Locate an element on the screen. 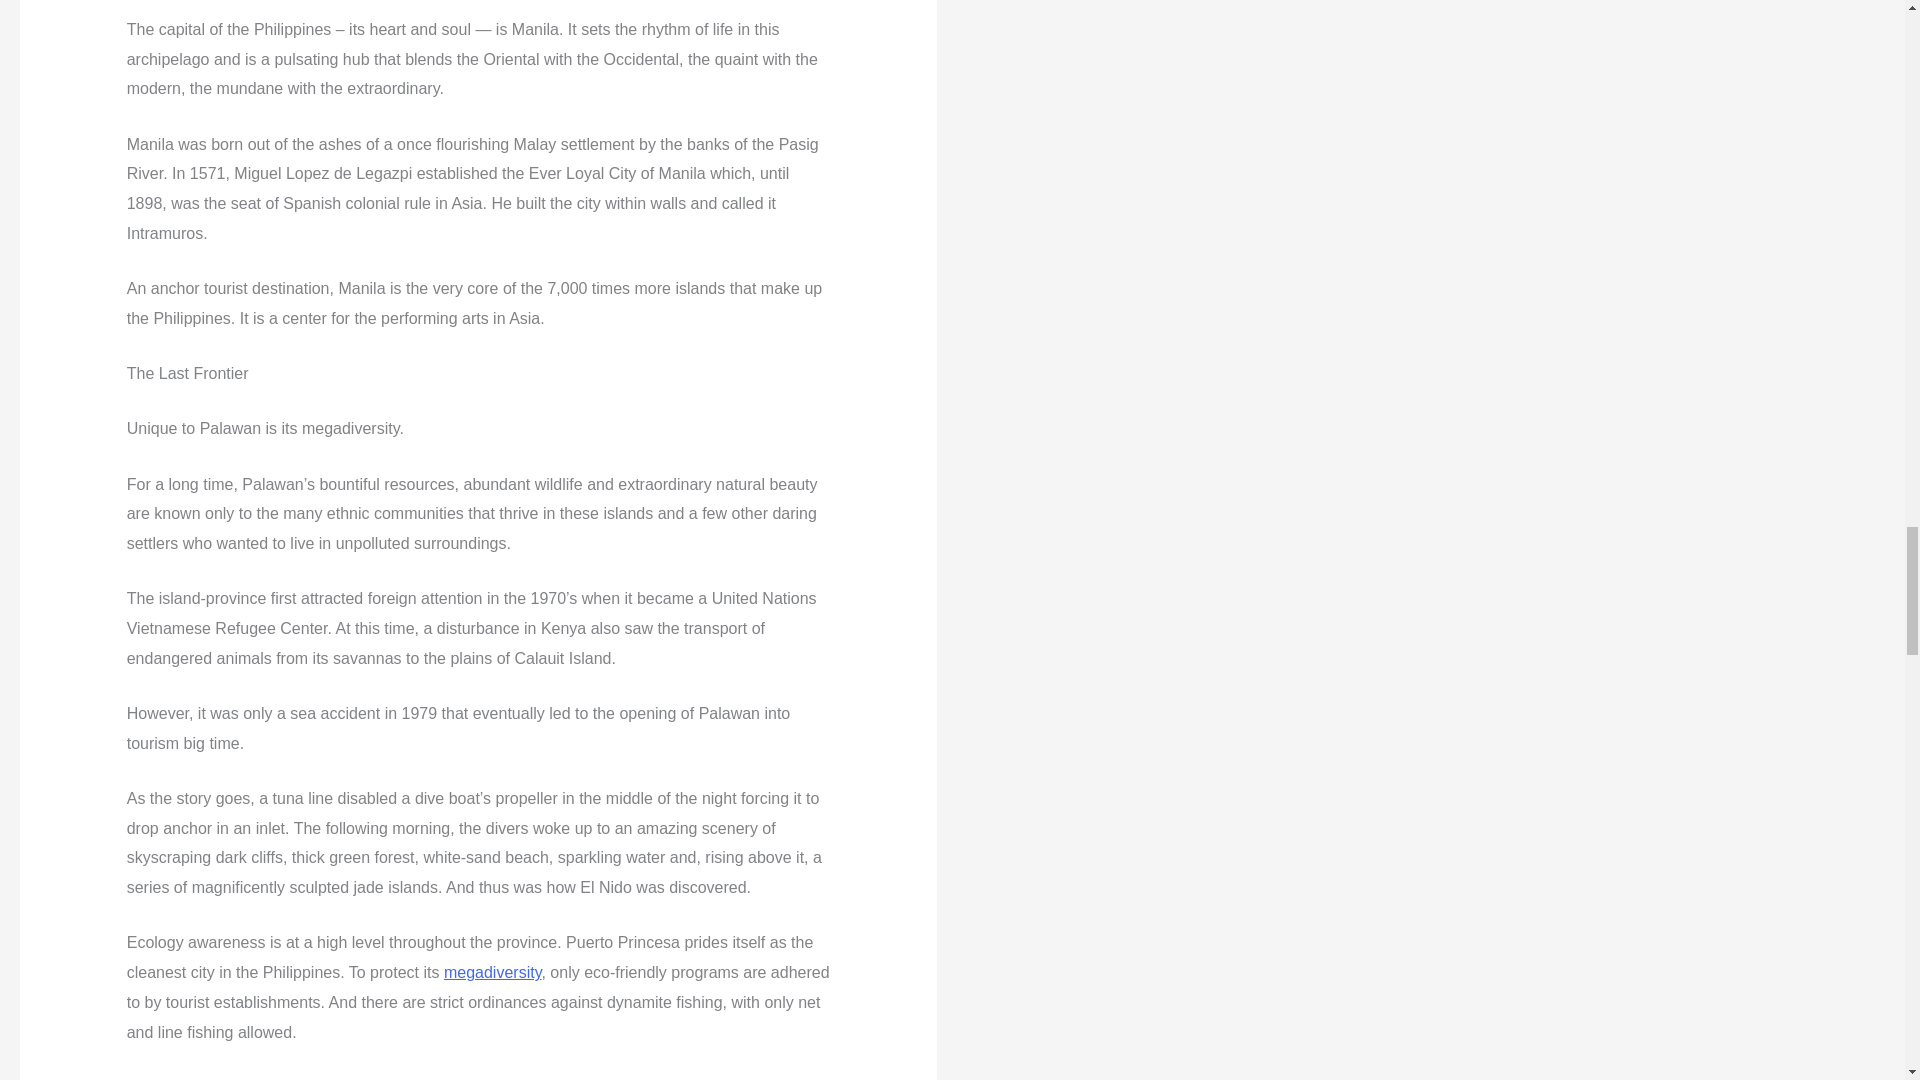 This screenshot has width=1920, height=1080. megadiversity is located at coordinates (492, 972).